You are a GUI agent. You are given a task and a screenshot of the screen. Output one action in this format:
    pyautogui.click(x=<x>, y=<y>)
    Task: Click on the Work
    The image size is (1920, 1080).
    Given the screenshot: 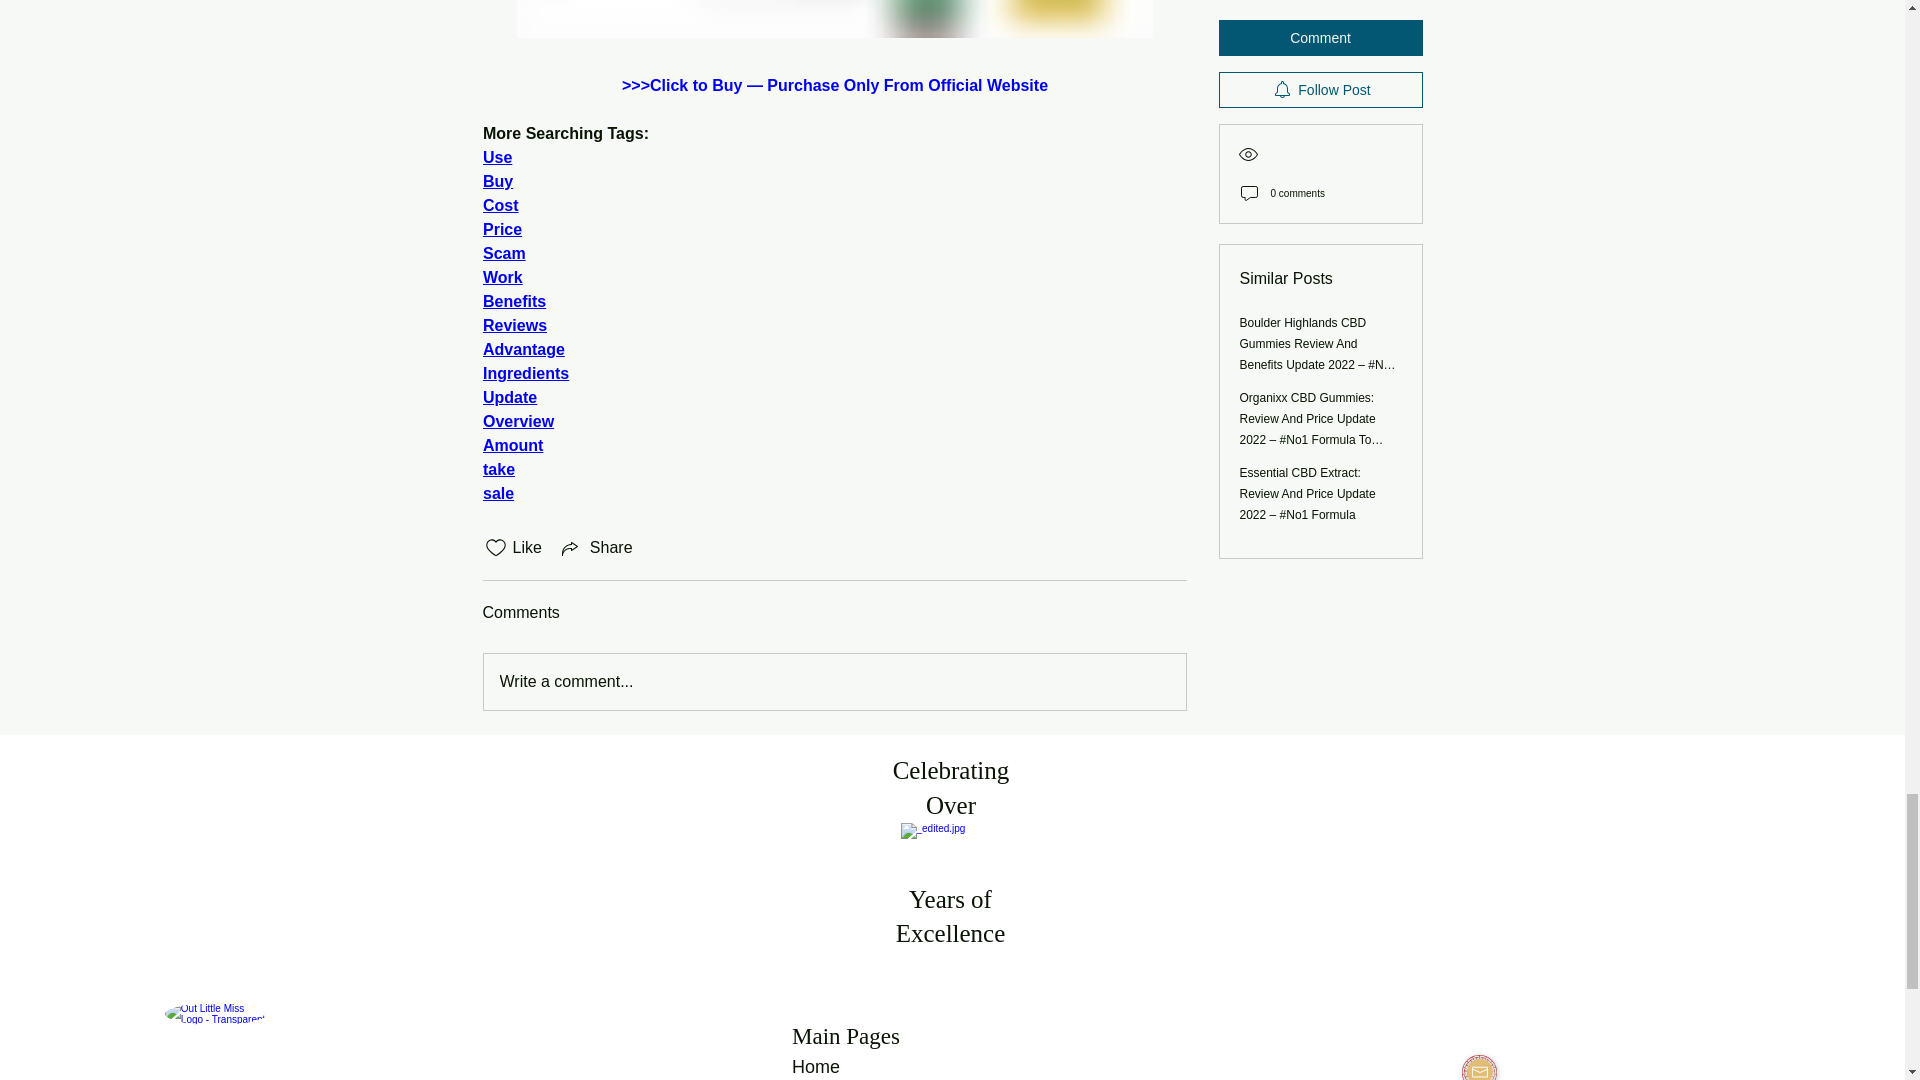 What is the action you would take?
    pyautogui.click(x=502, y=277)
    